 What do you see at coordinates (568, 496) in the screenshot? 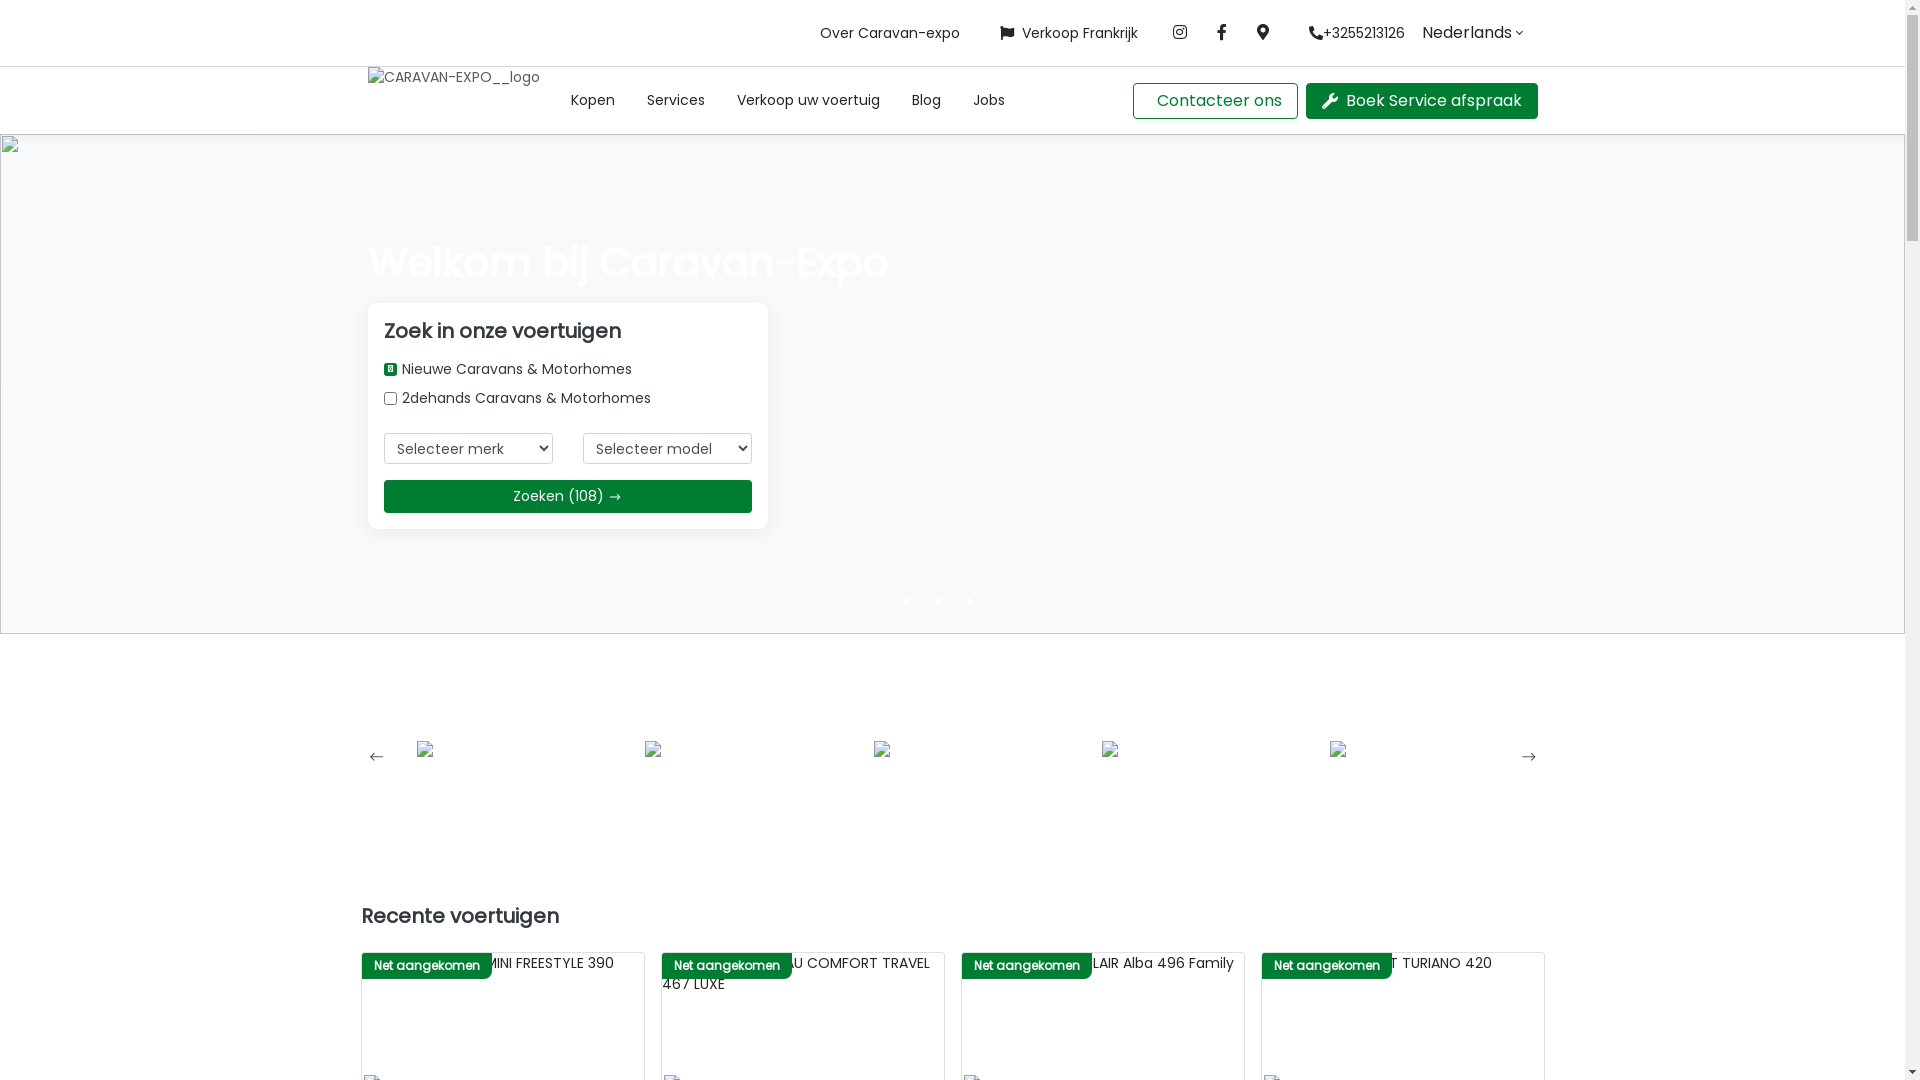
I see `Zoeken (108)` at bounding box center [568, 496].